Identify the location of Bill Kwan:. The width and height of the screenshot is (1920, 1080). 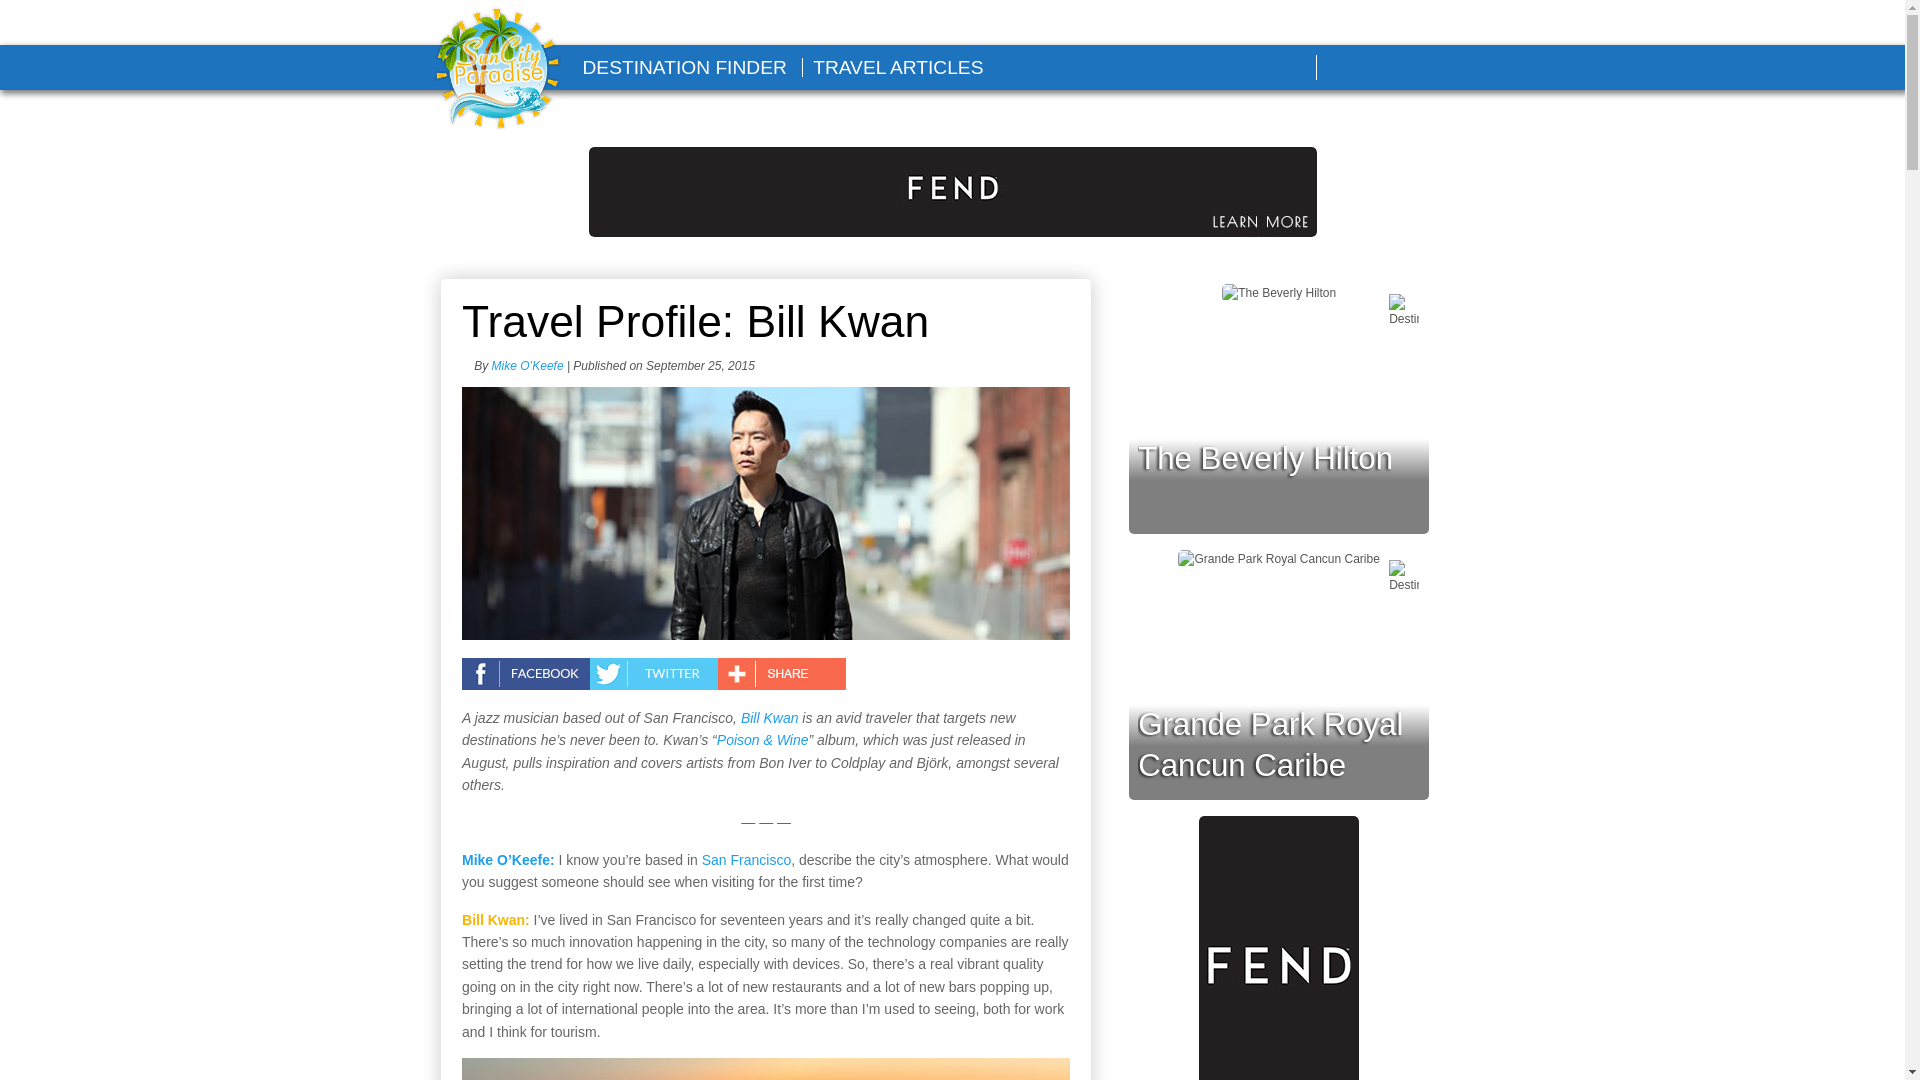
(496, 919).